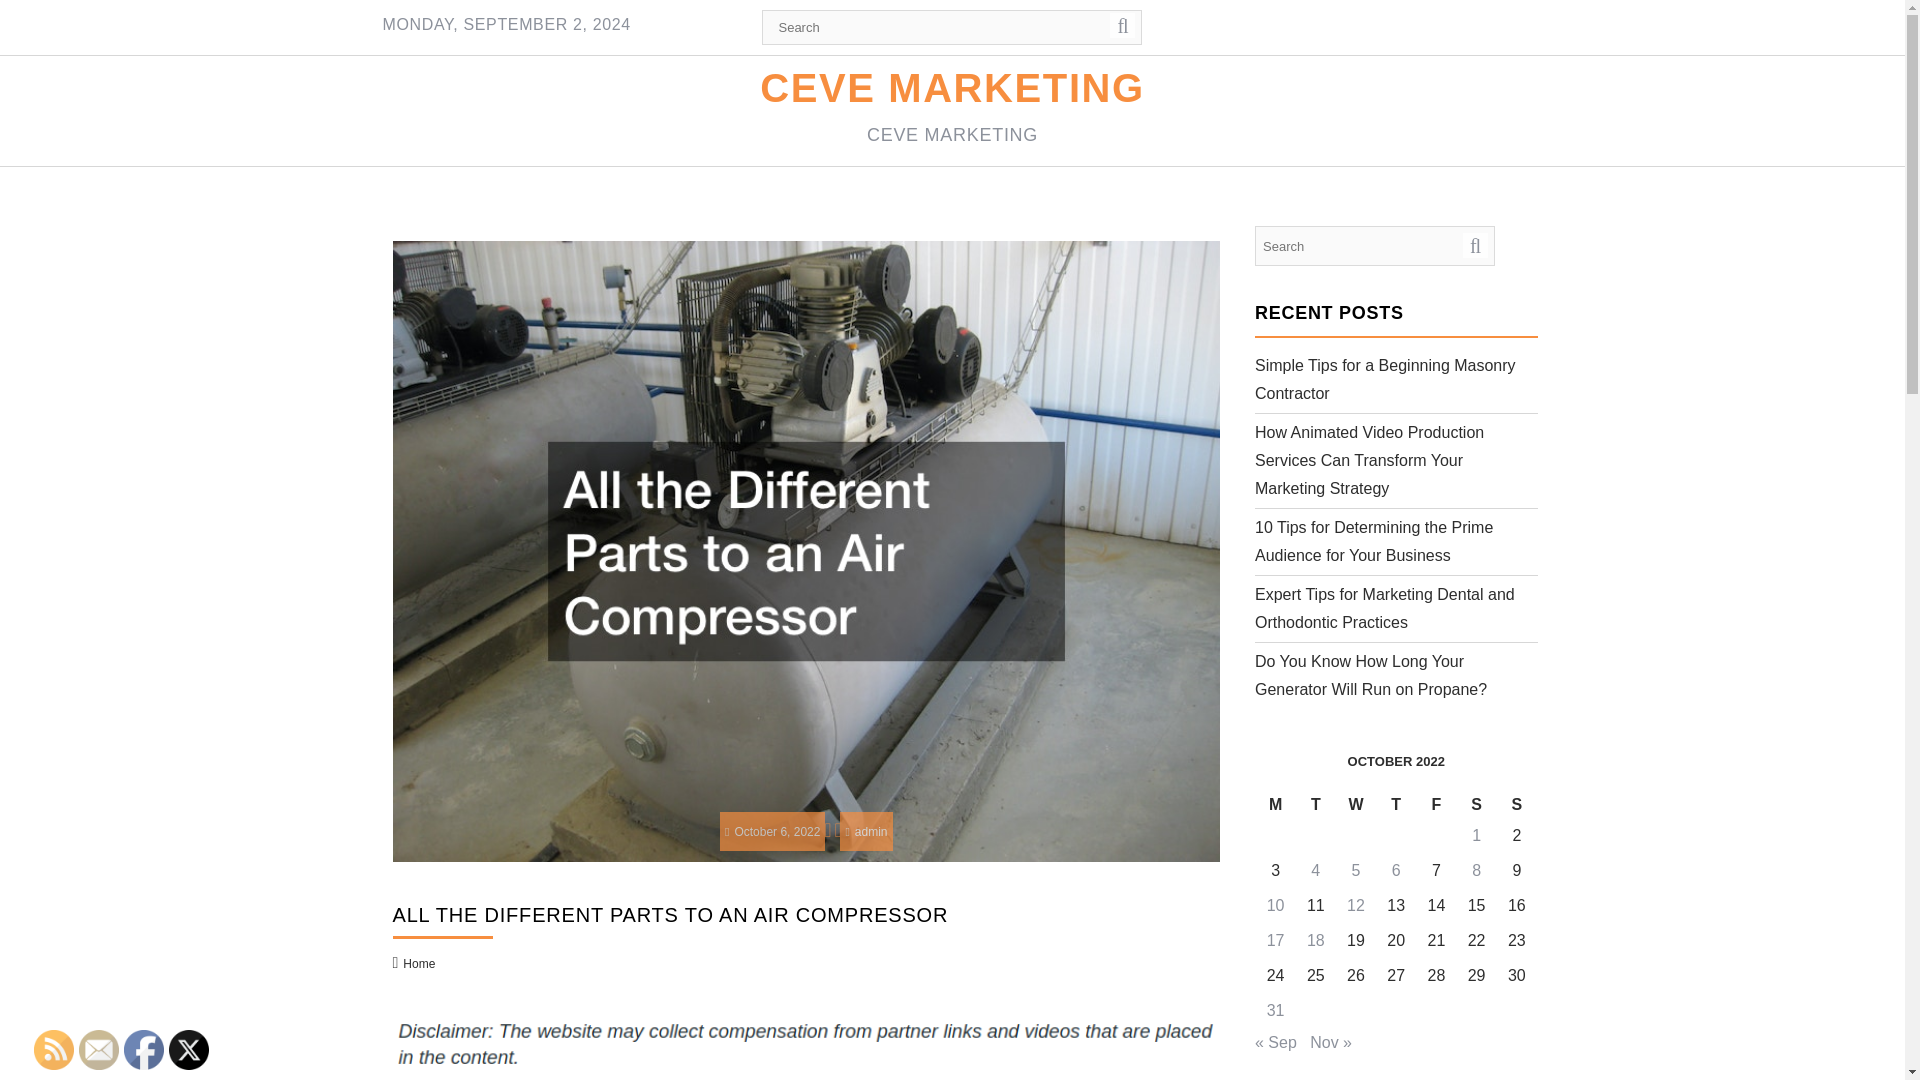 The height and width of the screenshot is (1080, 1920). What do you see at coordinates (1356, 905) in the screenshot?
I see `12` at bounding box center [1356, 905].